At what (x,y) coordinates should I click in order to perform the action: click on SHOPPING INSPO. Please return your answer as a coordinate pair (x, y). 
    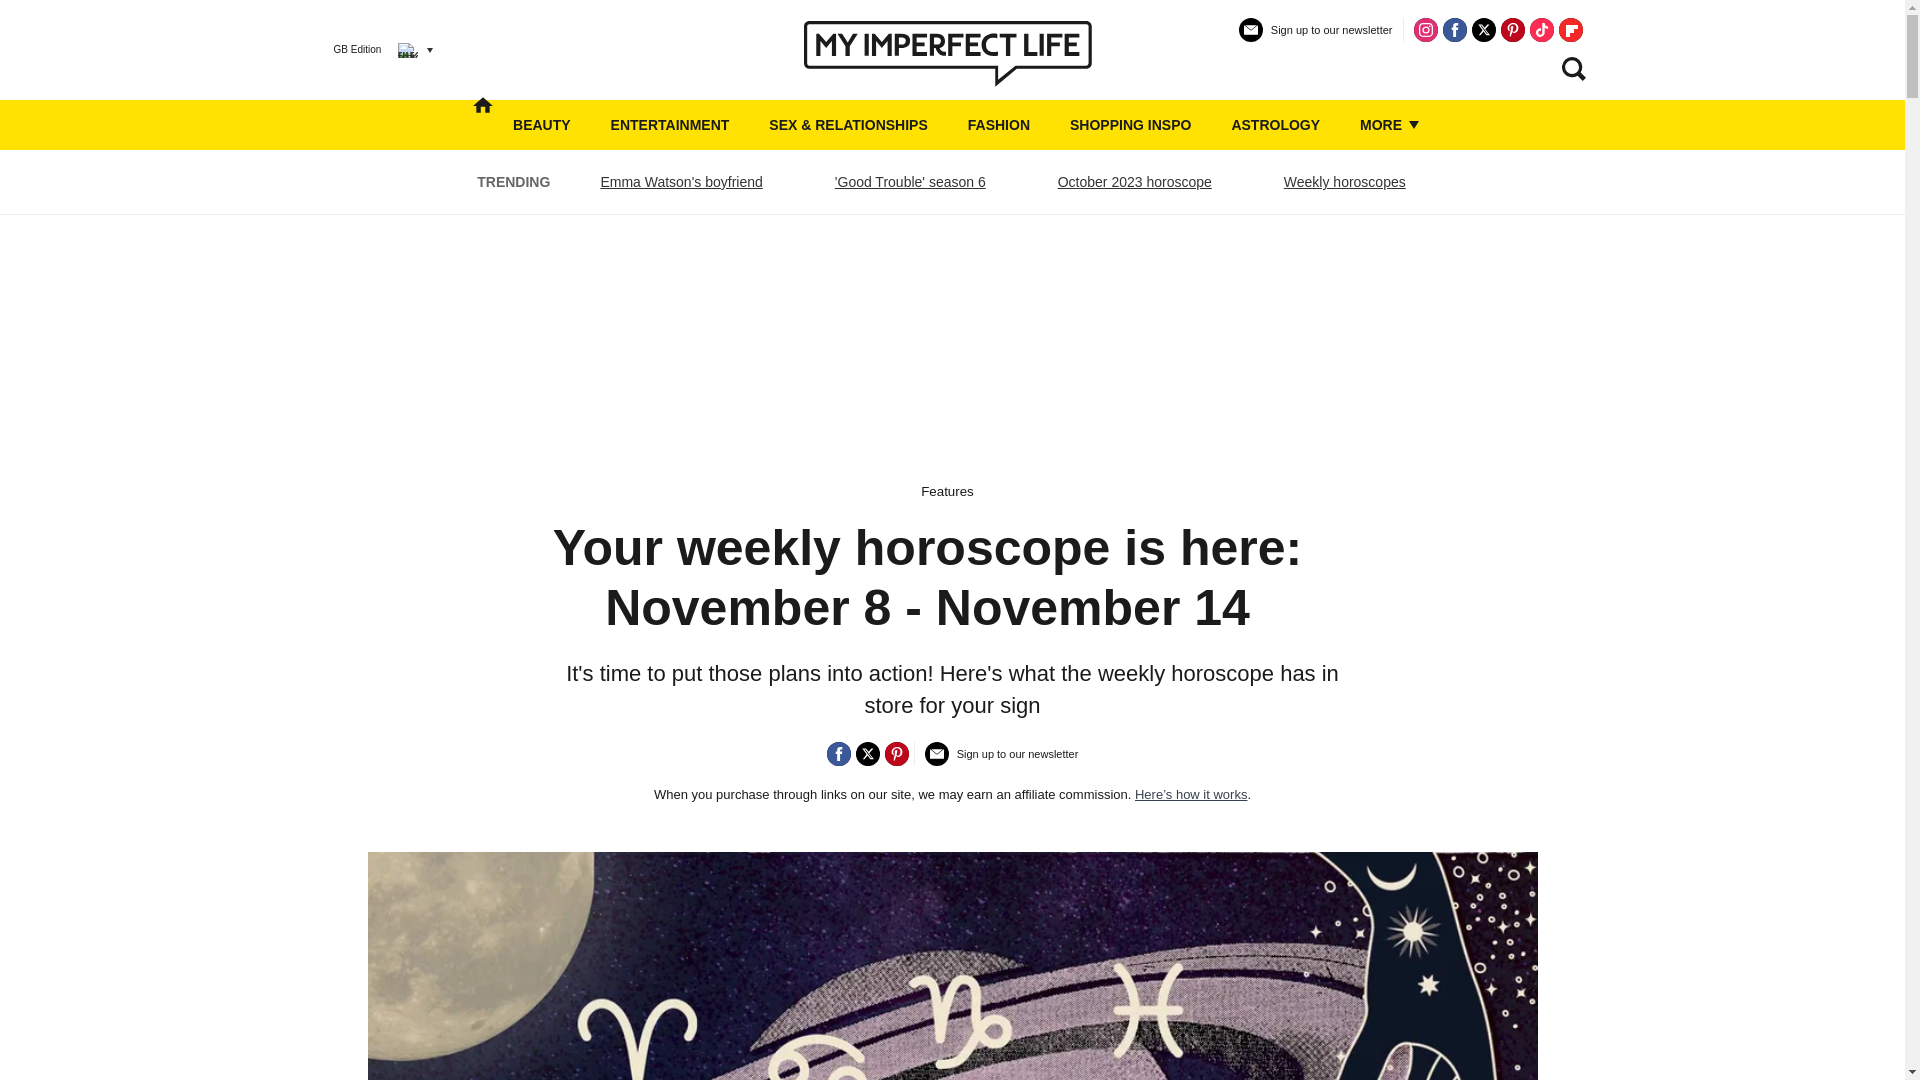
    Looking at the image, I should click on (1130, 125).